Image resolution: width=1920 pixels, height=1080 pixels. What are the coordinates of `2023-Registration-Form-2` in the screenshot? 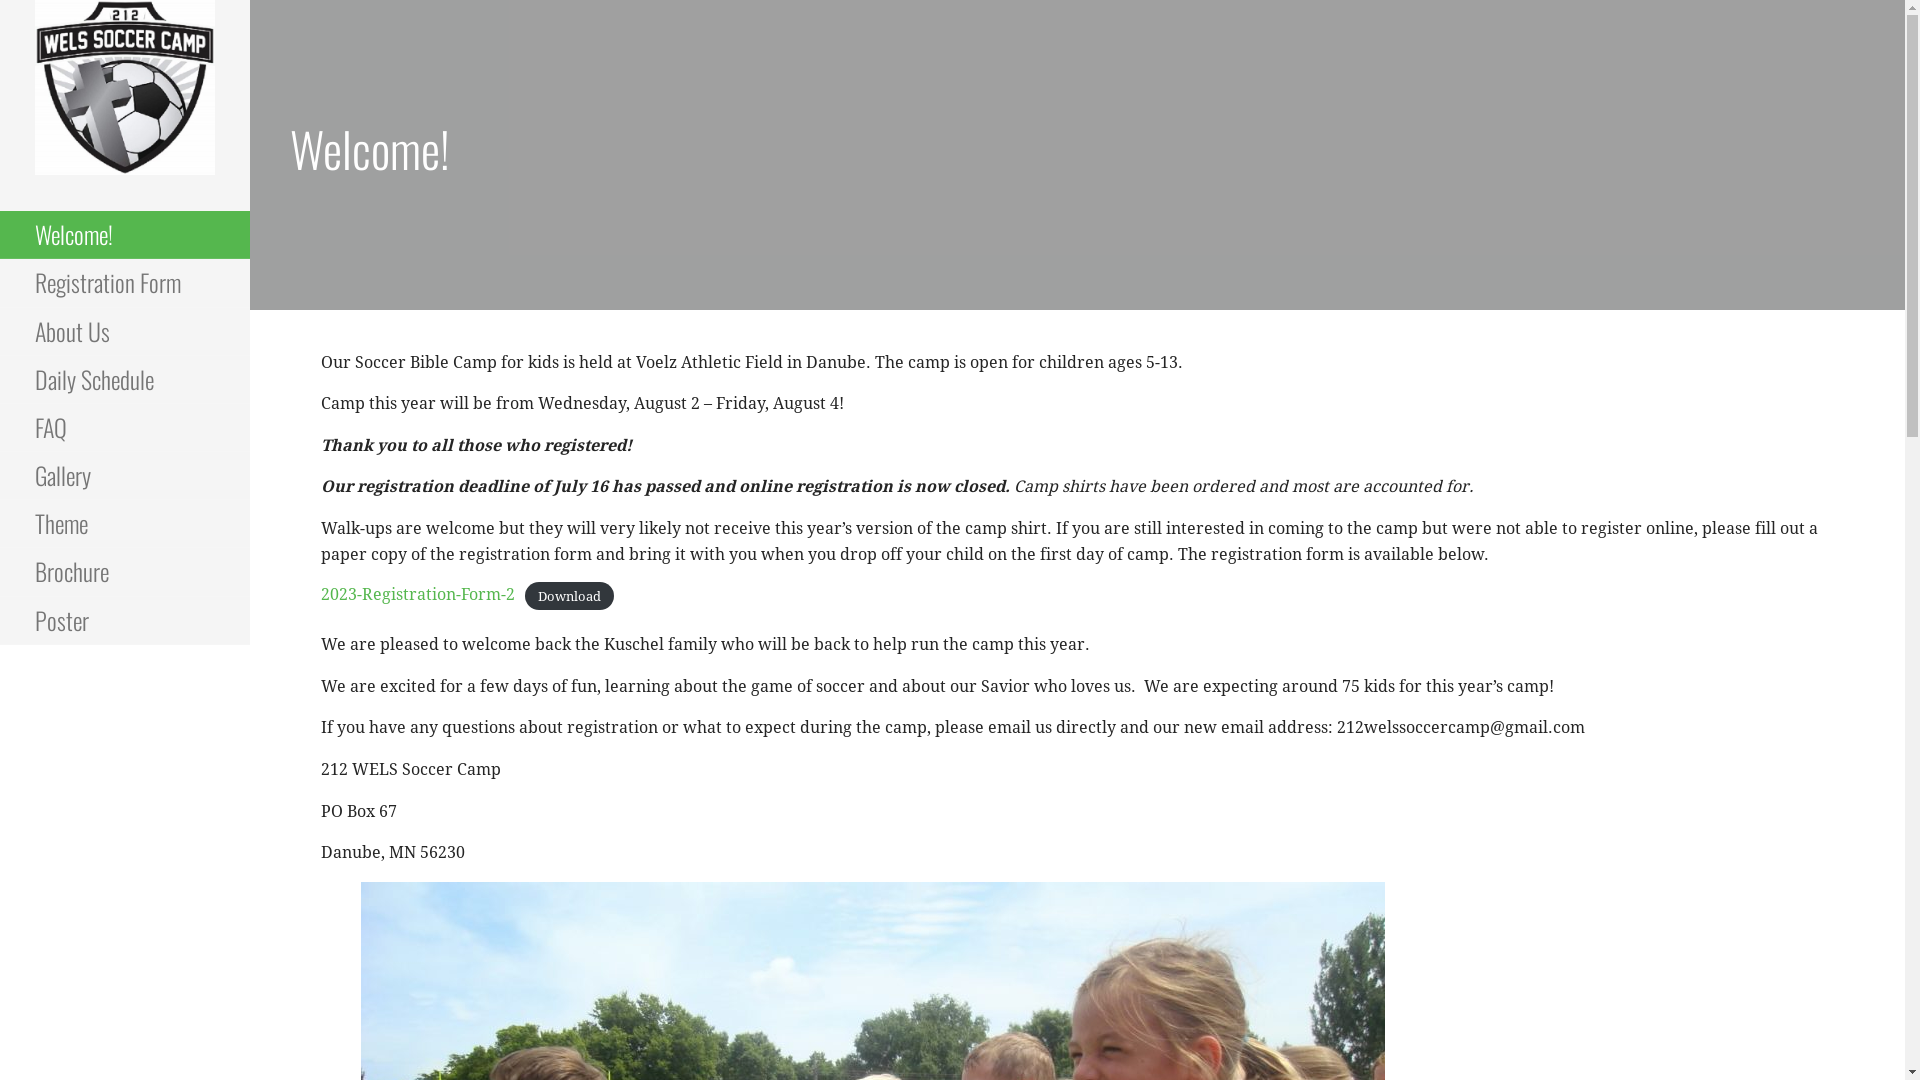 It's located at (418, 594).